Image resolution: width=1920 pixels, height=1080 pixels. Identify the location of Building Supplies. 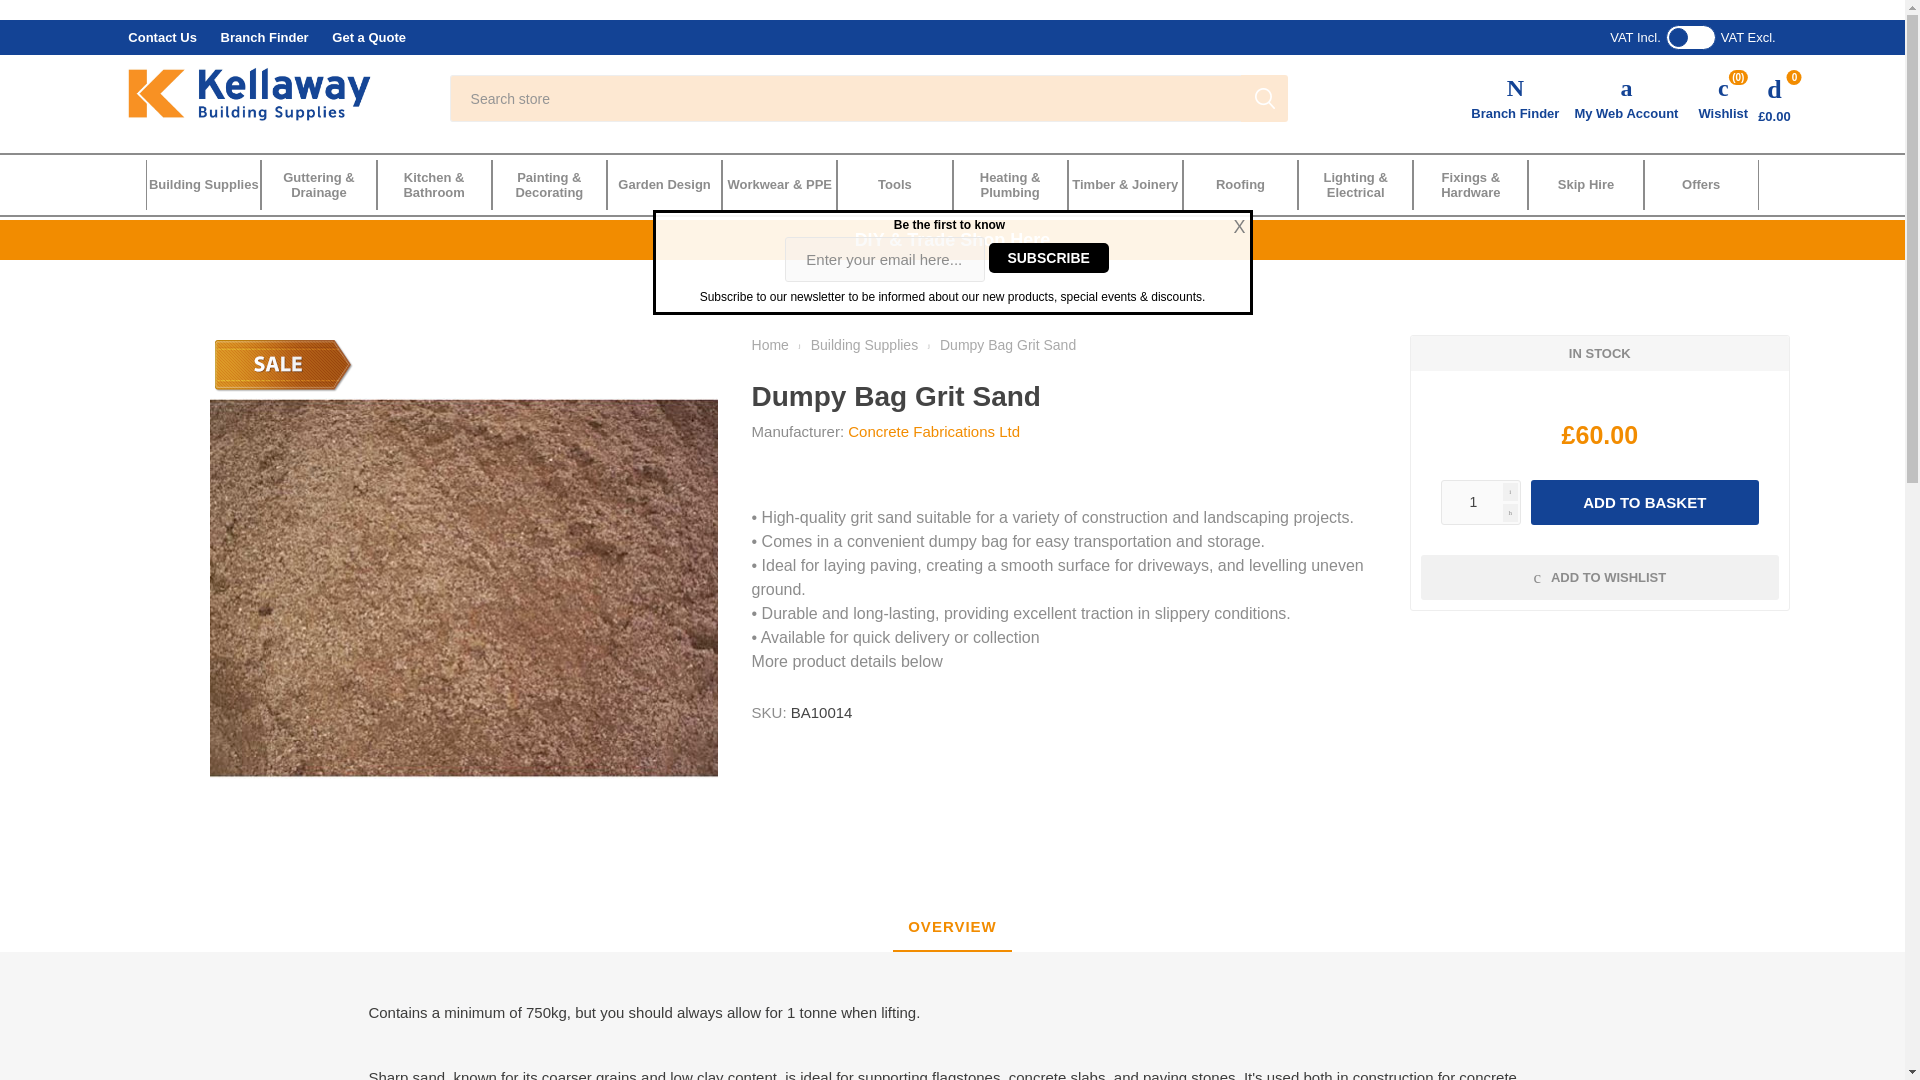
(203, 184).